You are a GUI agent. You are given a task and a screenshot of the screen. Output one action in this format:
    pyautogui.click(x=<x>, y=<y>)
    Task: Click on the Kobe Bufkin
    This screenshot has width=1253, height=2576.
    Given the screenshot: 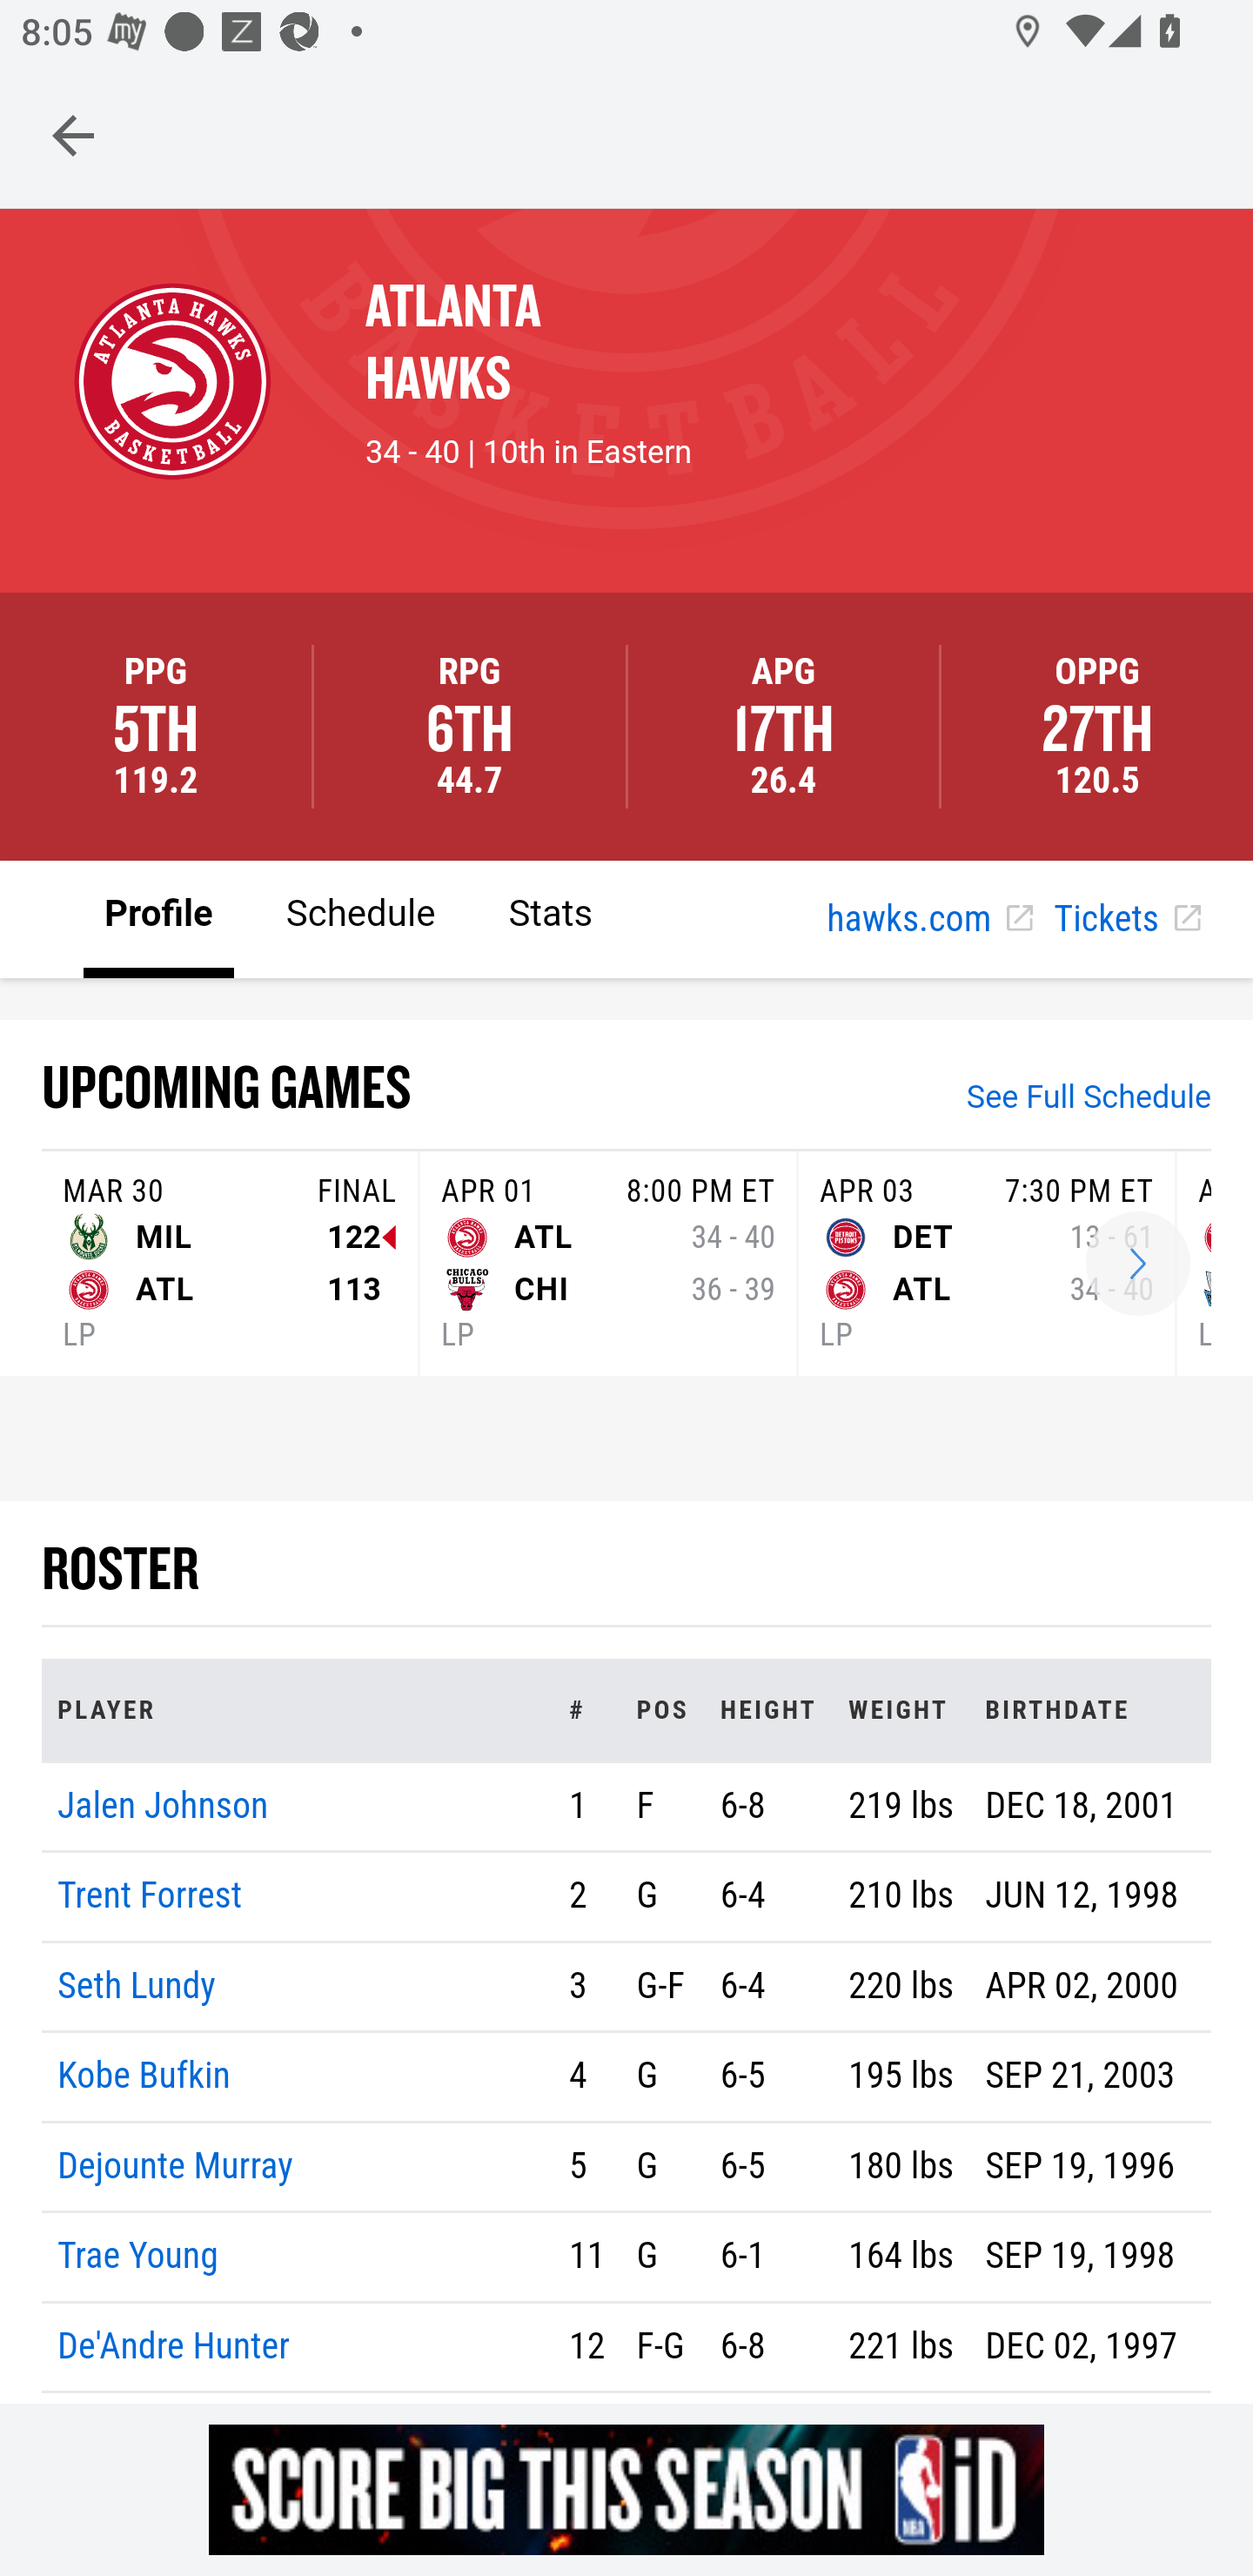 What is the action you would take?
    pyautogui.click(x=144, y=2077)
    